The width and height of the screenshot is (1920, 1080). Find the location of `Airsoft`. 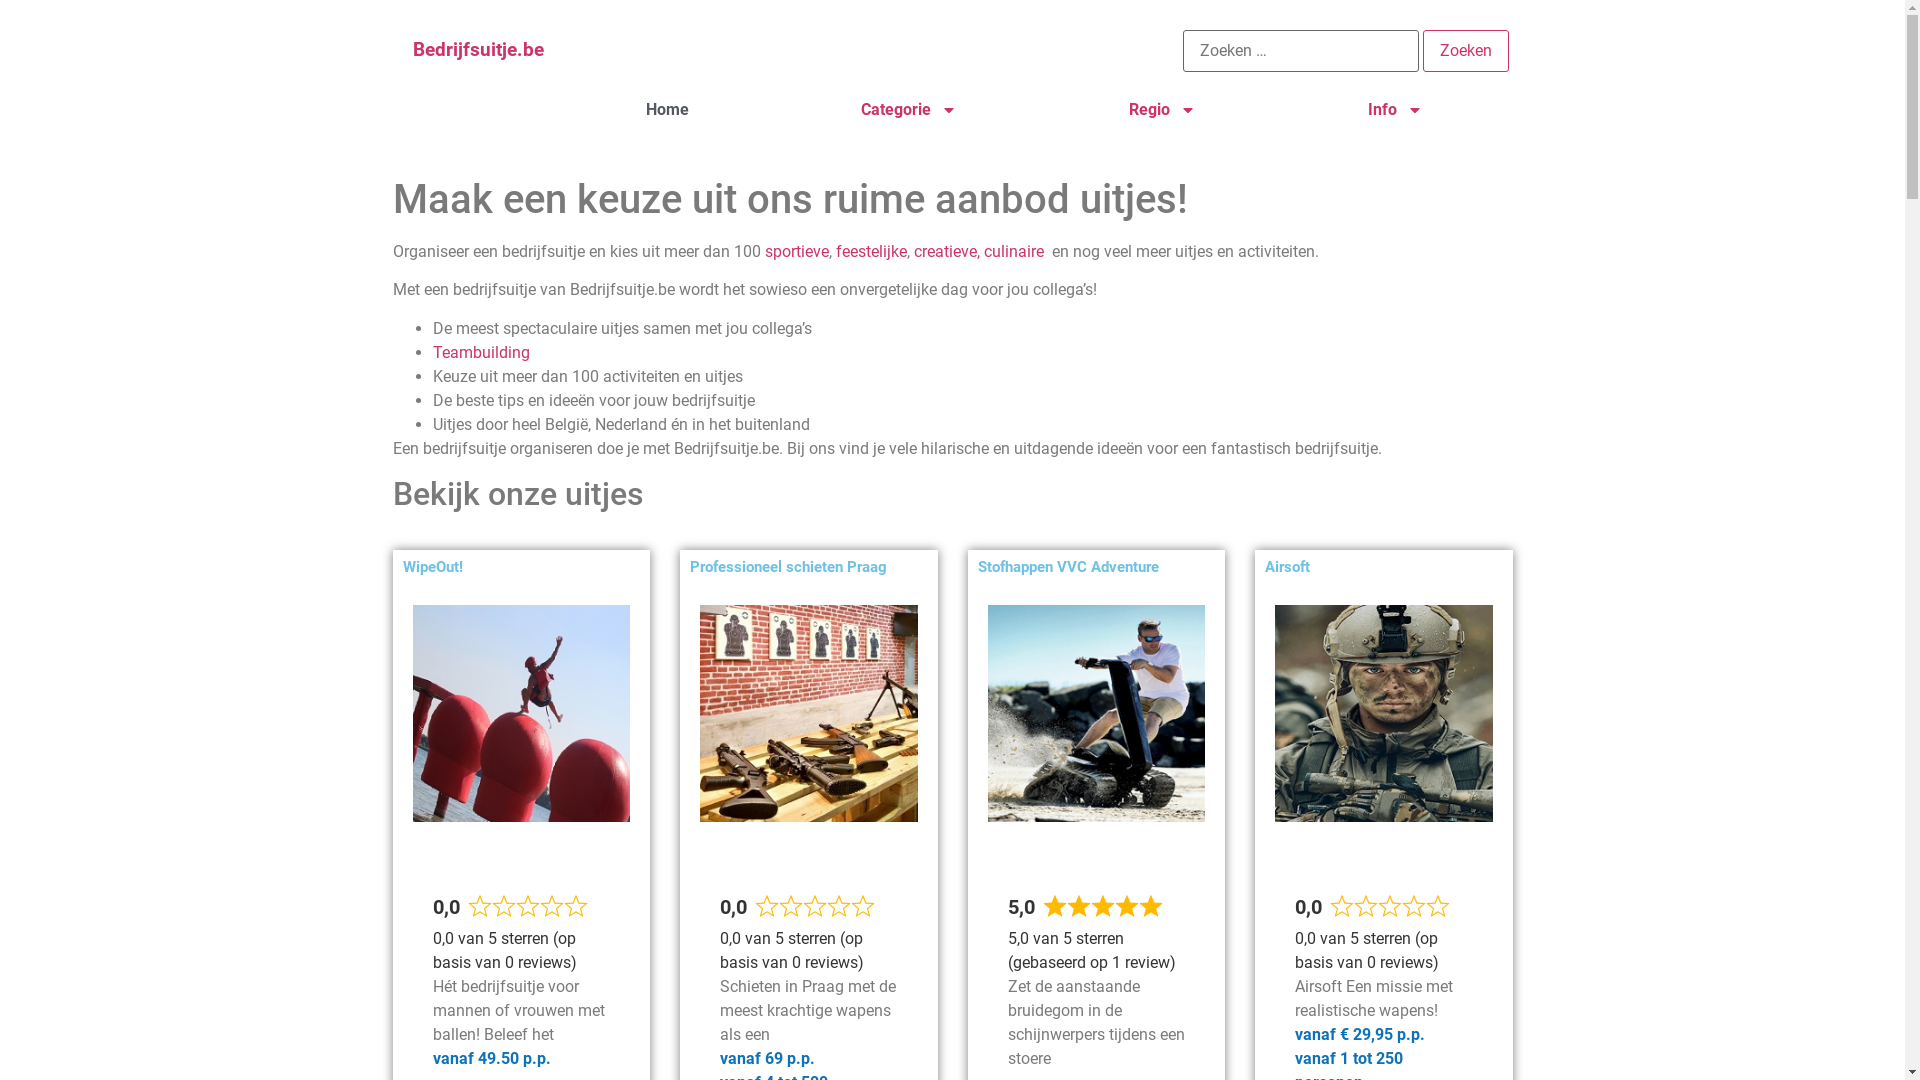

Airsoft is located at coordinates (1288, 567).